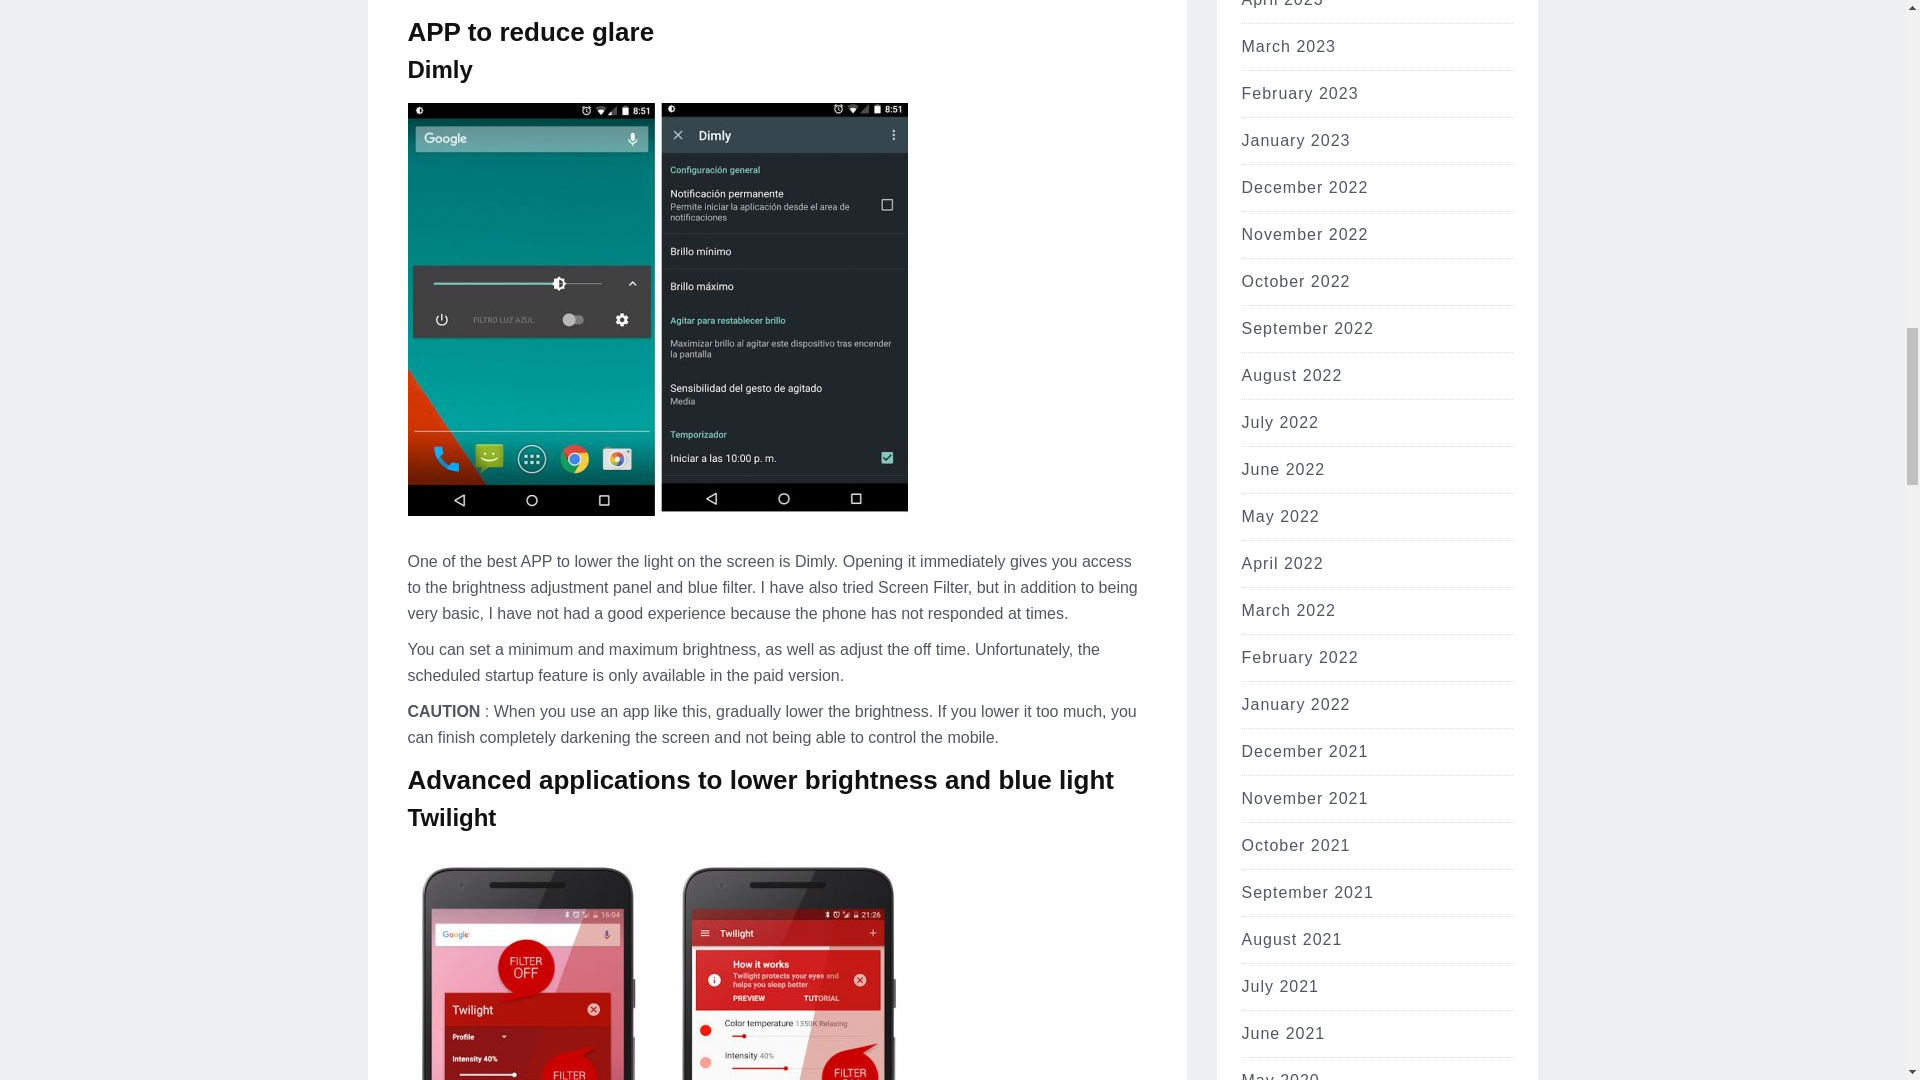  I want to click on March 2023, so click(1289, 46).